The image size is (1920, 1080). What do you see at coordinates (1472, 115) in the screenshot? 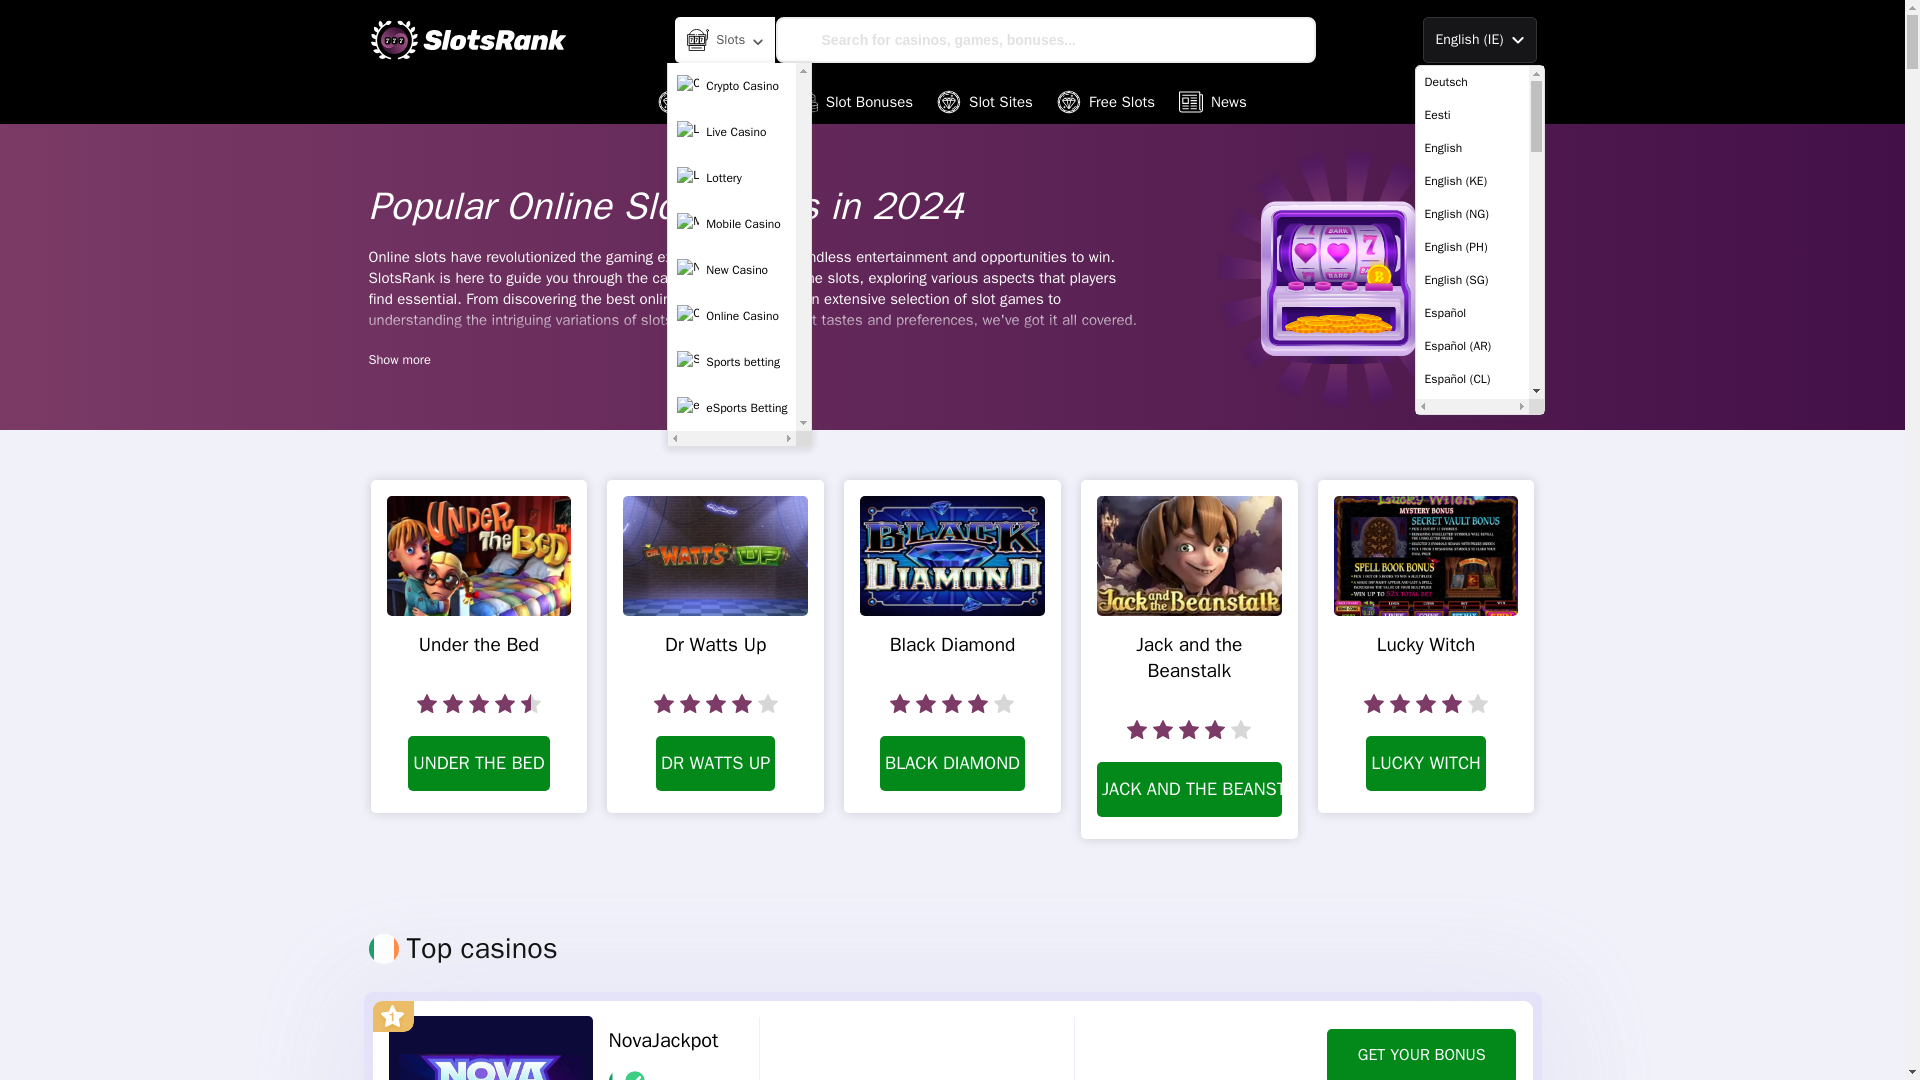
I see `Eesti` at bounding box center [1472, 115].